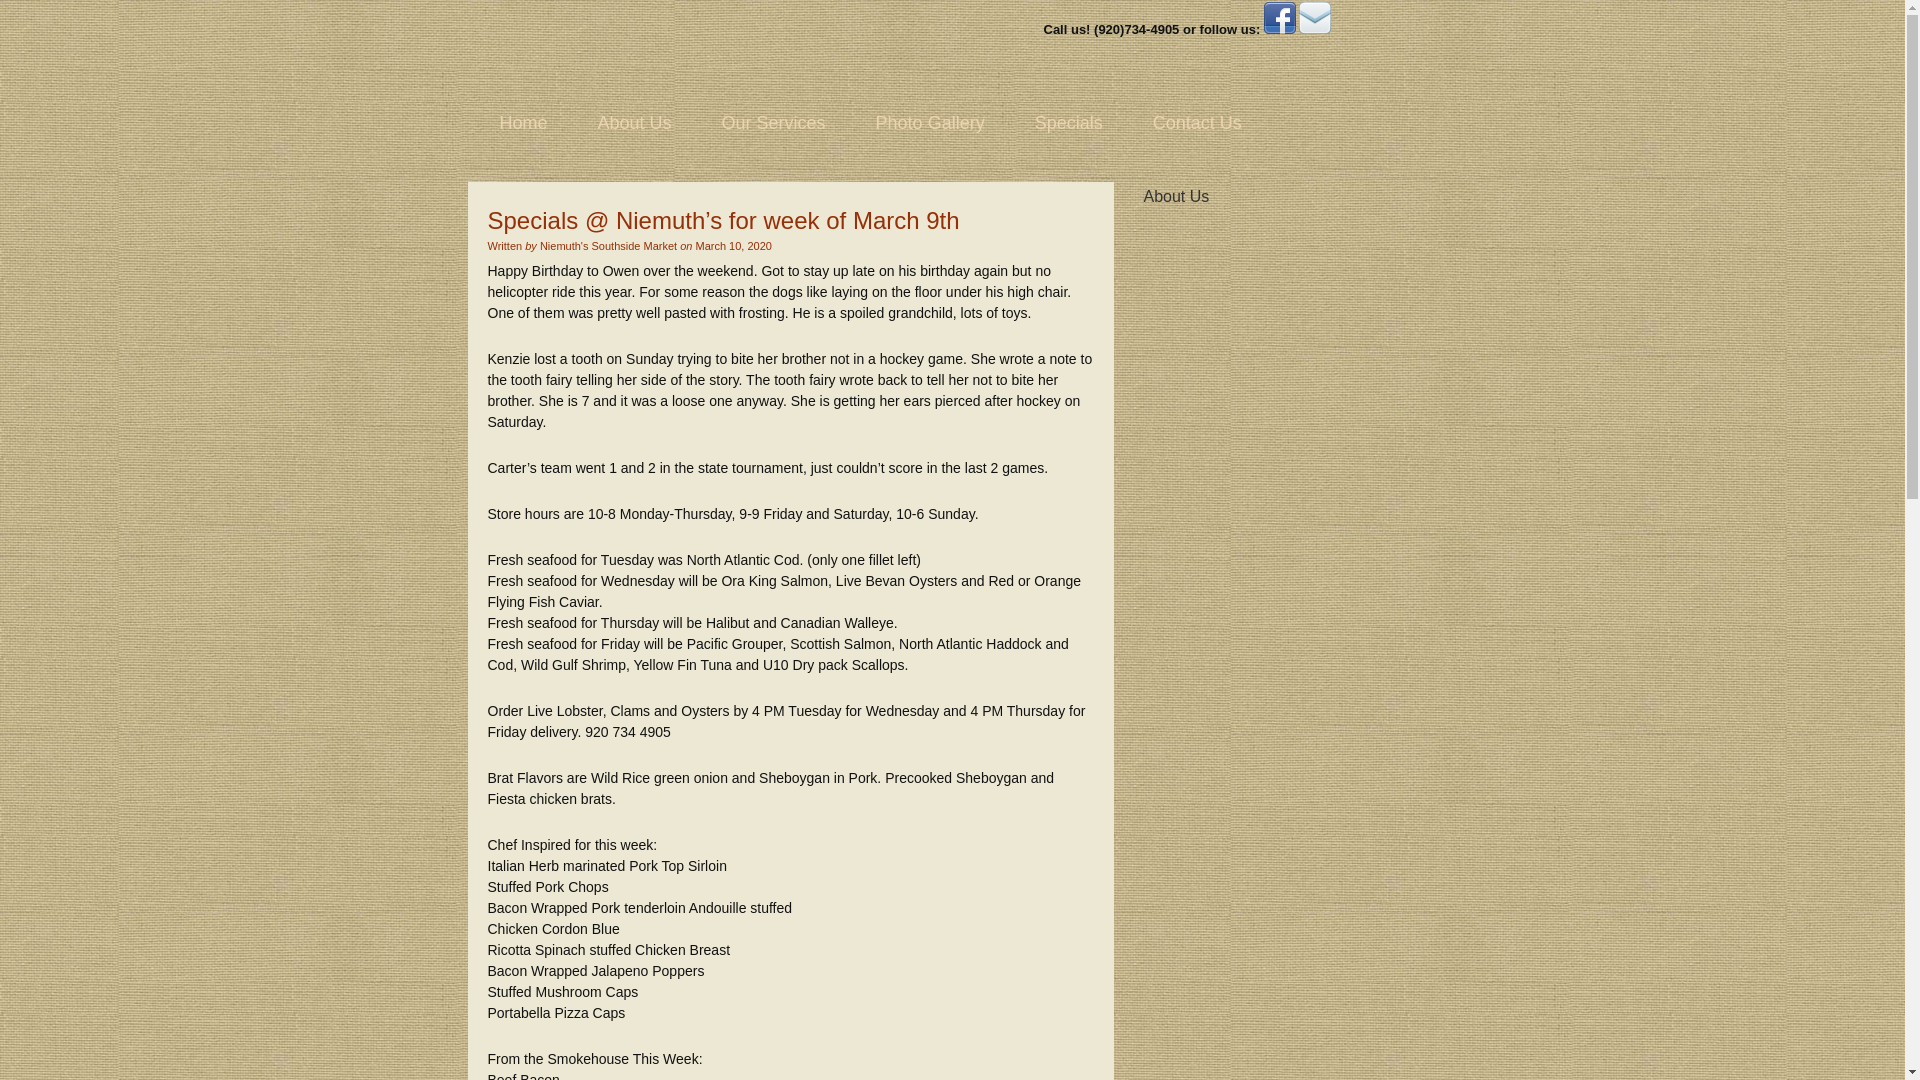 The height and width of the screenshot is (1080, 1920). What do you see at coordinates (608, 245) in the screenshot?
I see `Niemuth's Southside Market` at bounding box center [608, 245].